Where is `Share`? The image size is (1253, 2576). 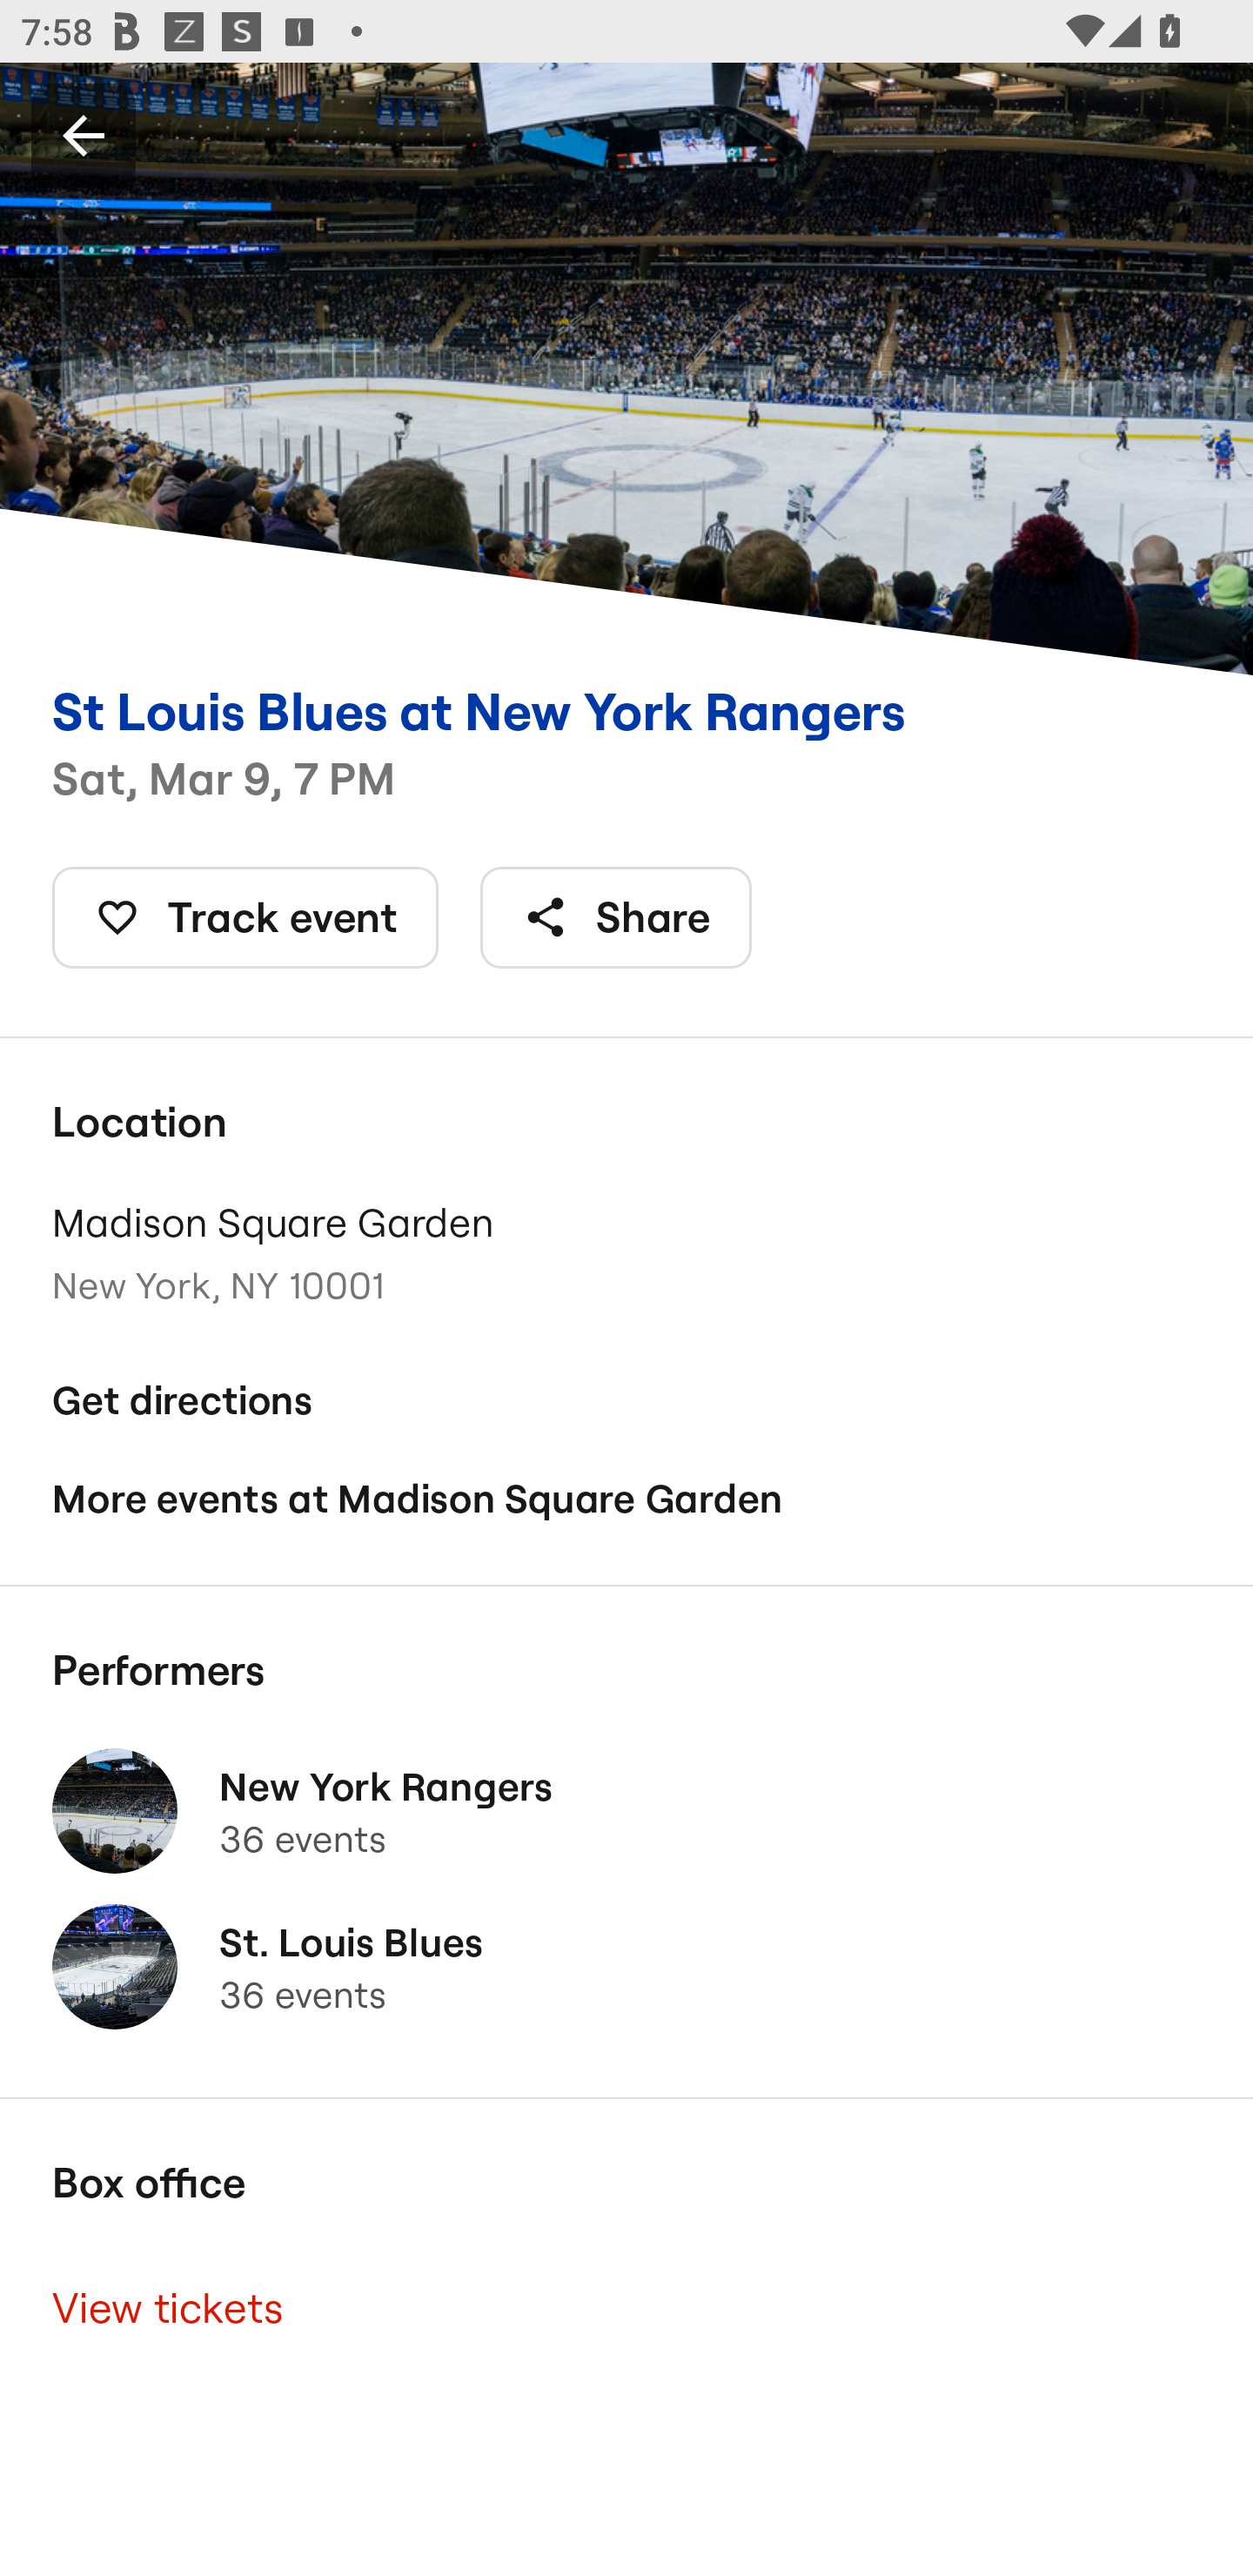
Share is located at coordinates (616, 916).